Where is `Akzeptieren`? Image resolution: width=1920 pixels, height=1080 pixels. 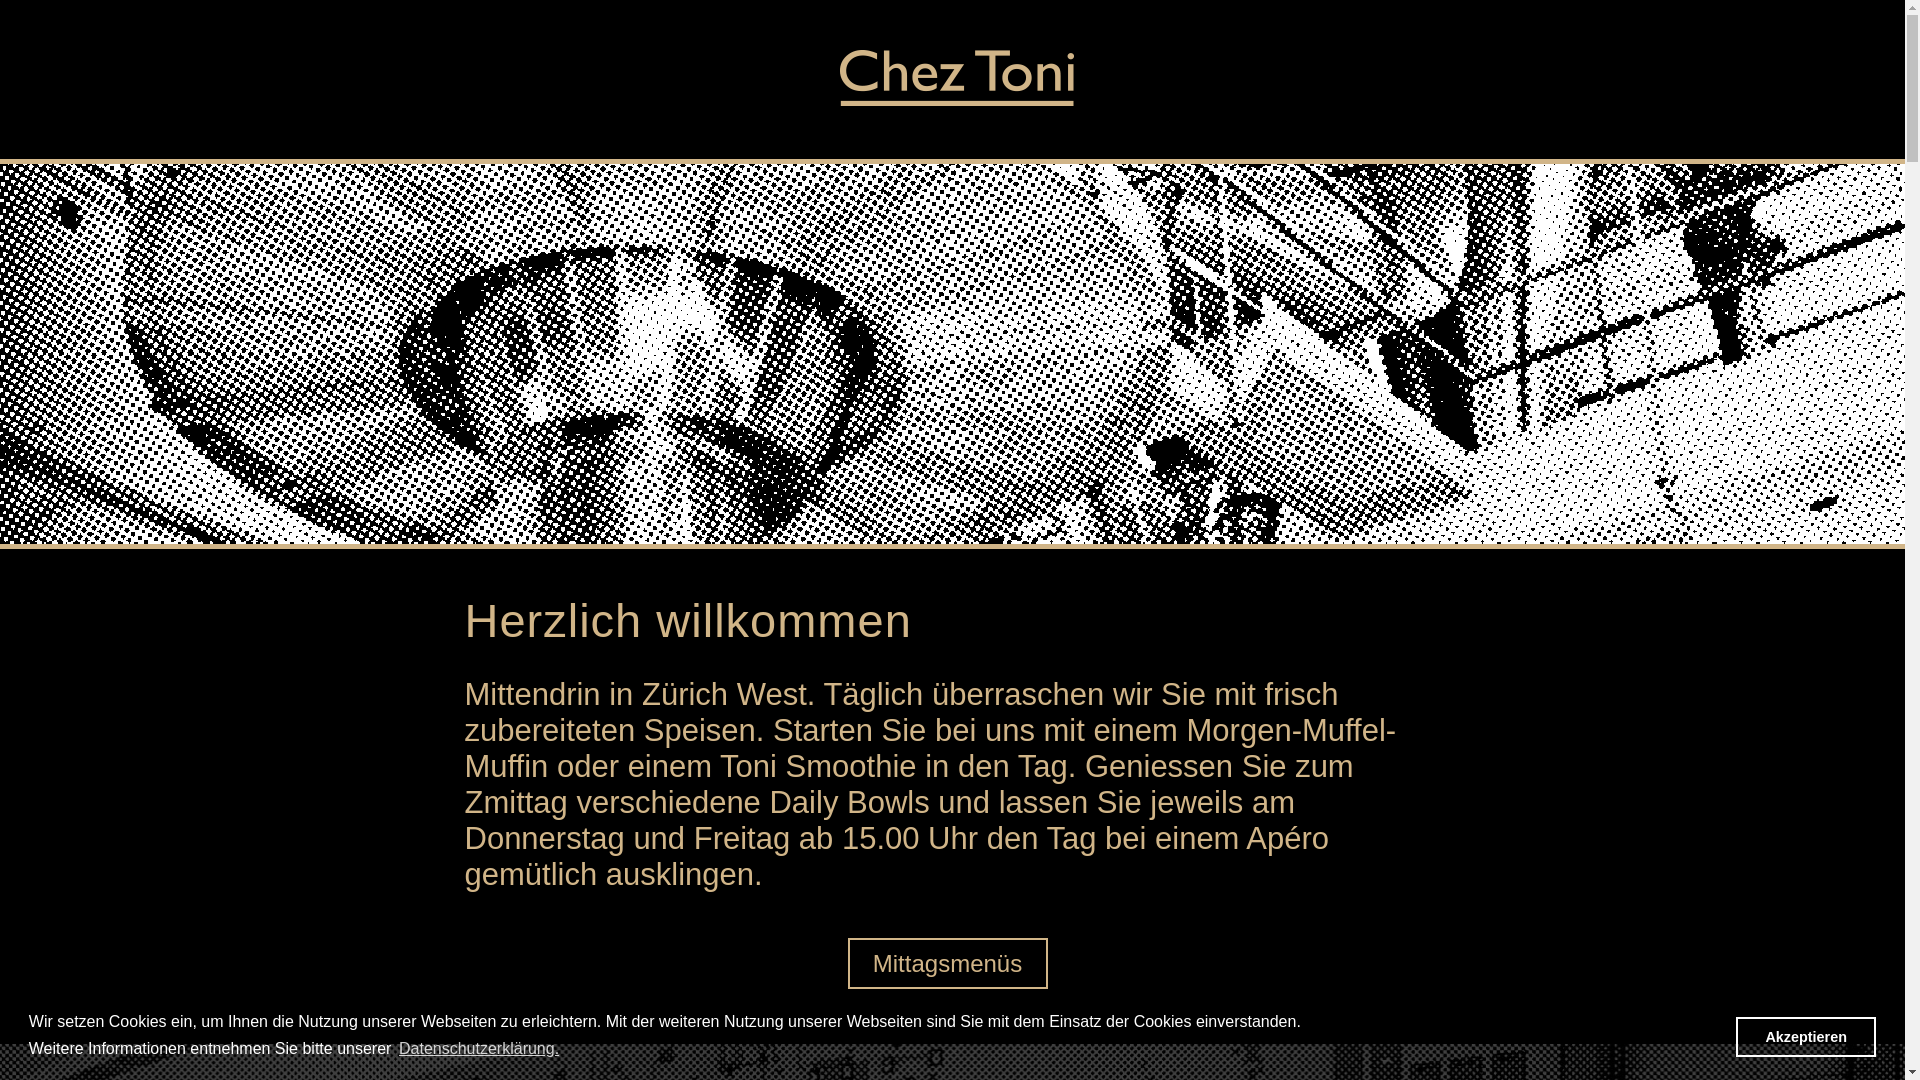 Akzeptieren is located at coordinates (1806, 1037).